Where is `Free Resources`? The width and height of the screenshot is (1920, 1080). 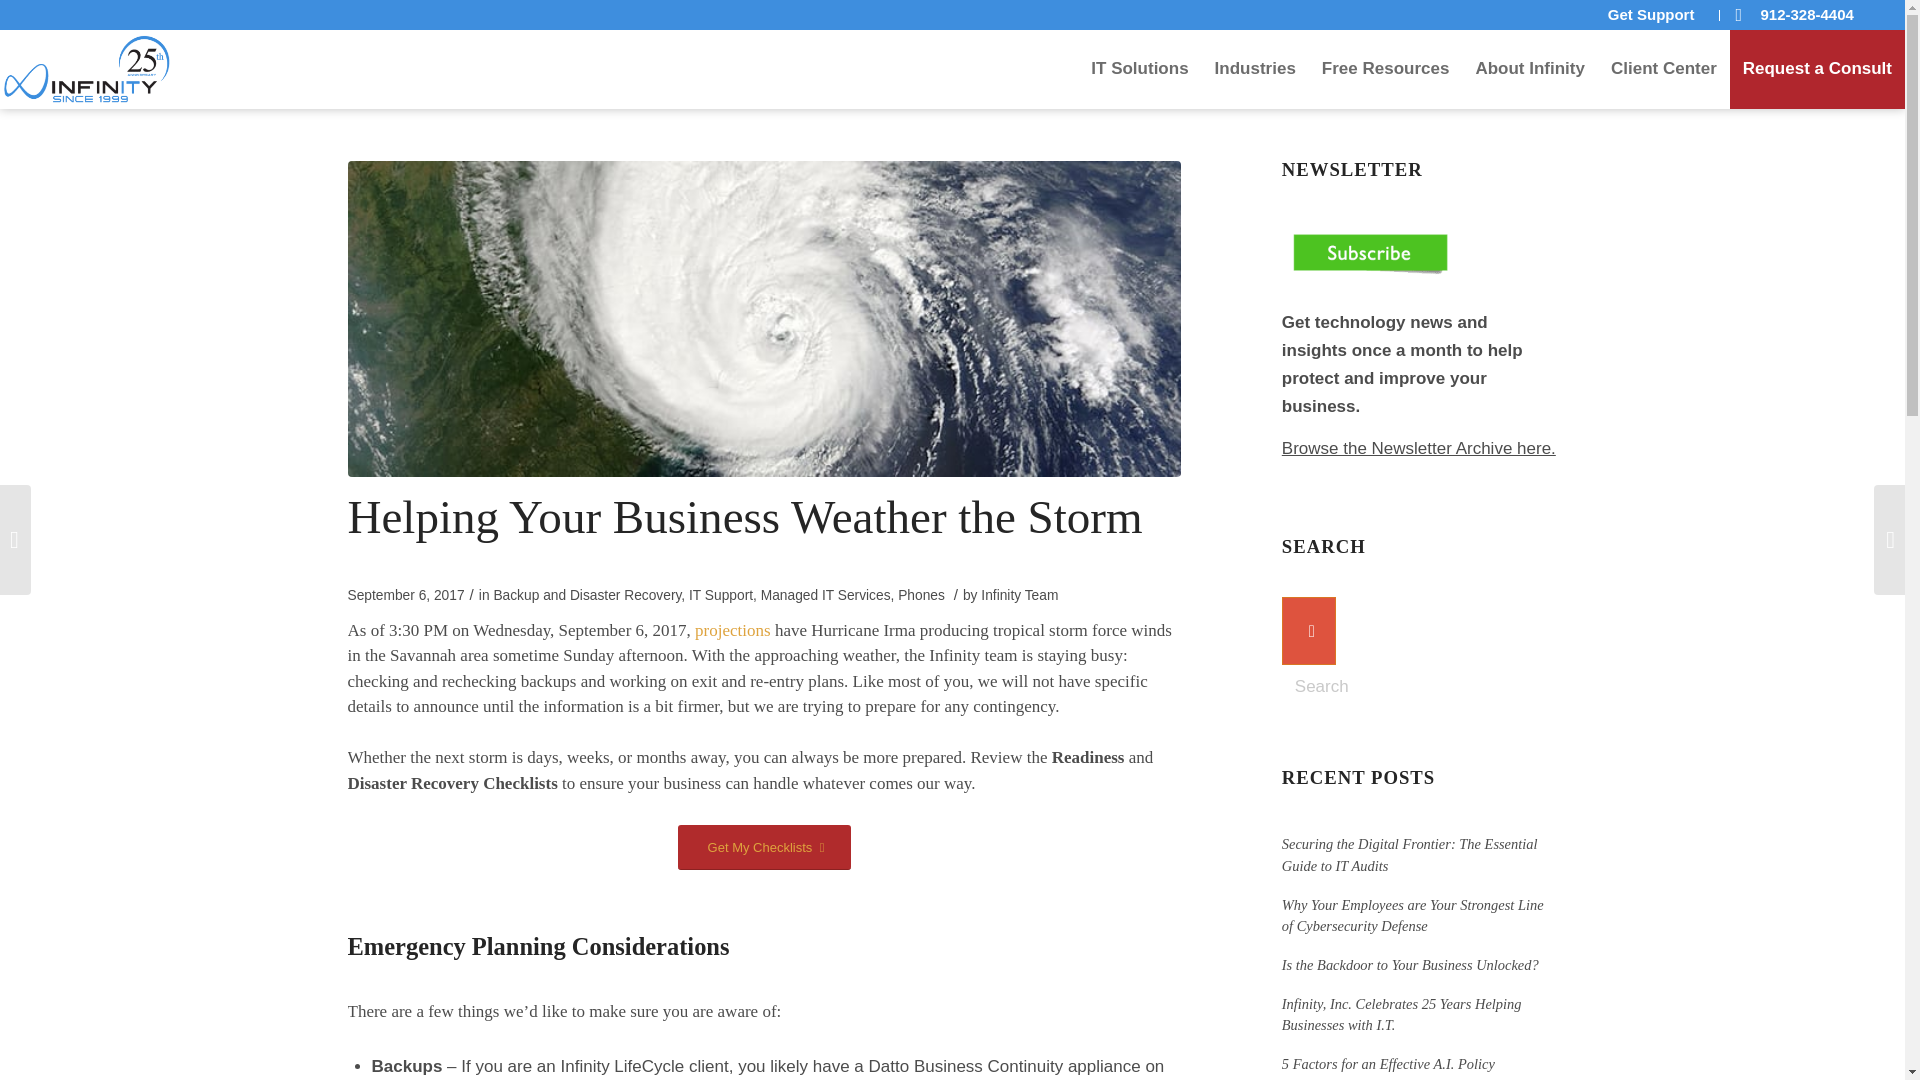
Free Resources is located at coordinates (1386, 69).